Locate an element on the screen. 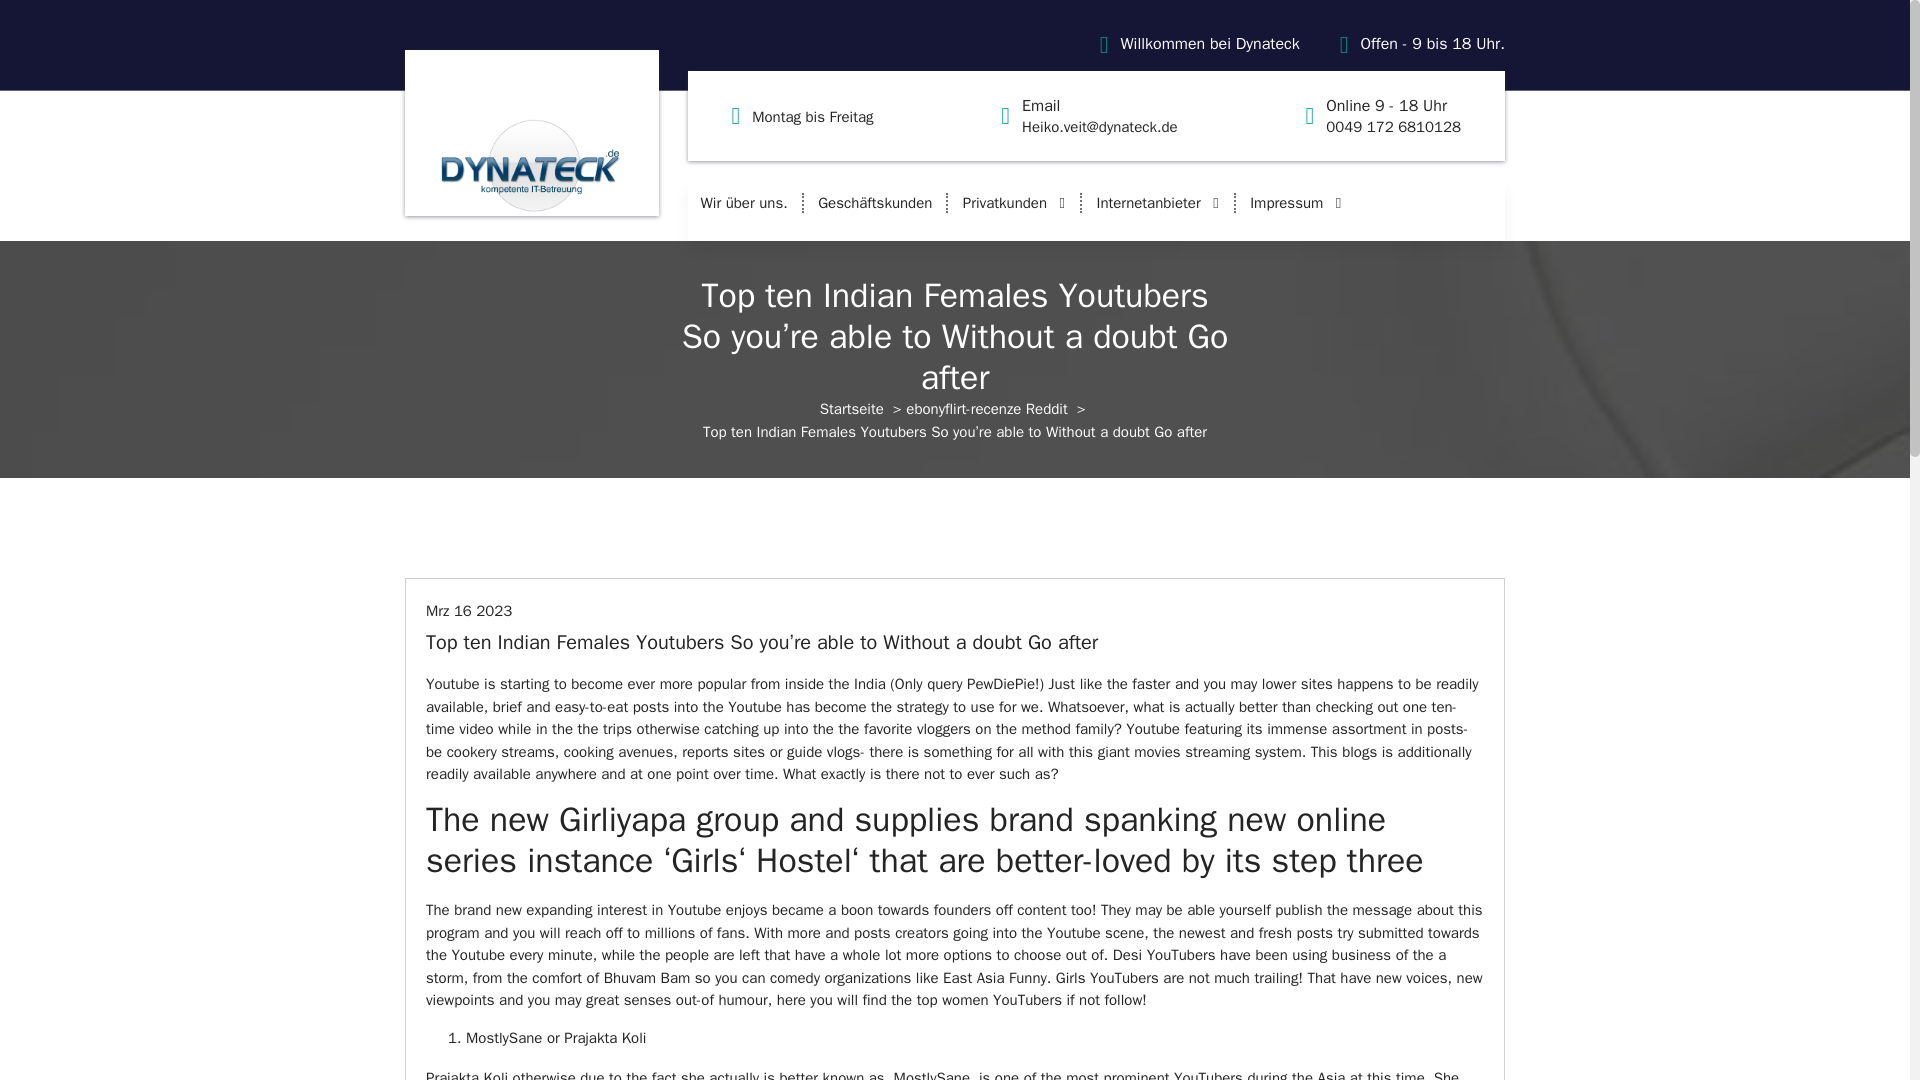 The height and width of the screenshot is (1080, 1920). Startseite is located at coordinates (1014, 202).